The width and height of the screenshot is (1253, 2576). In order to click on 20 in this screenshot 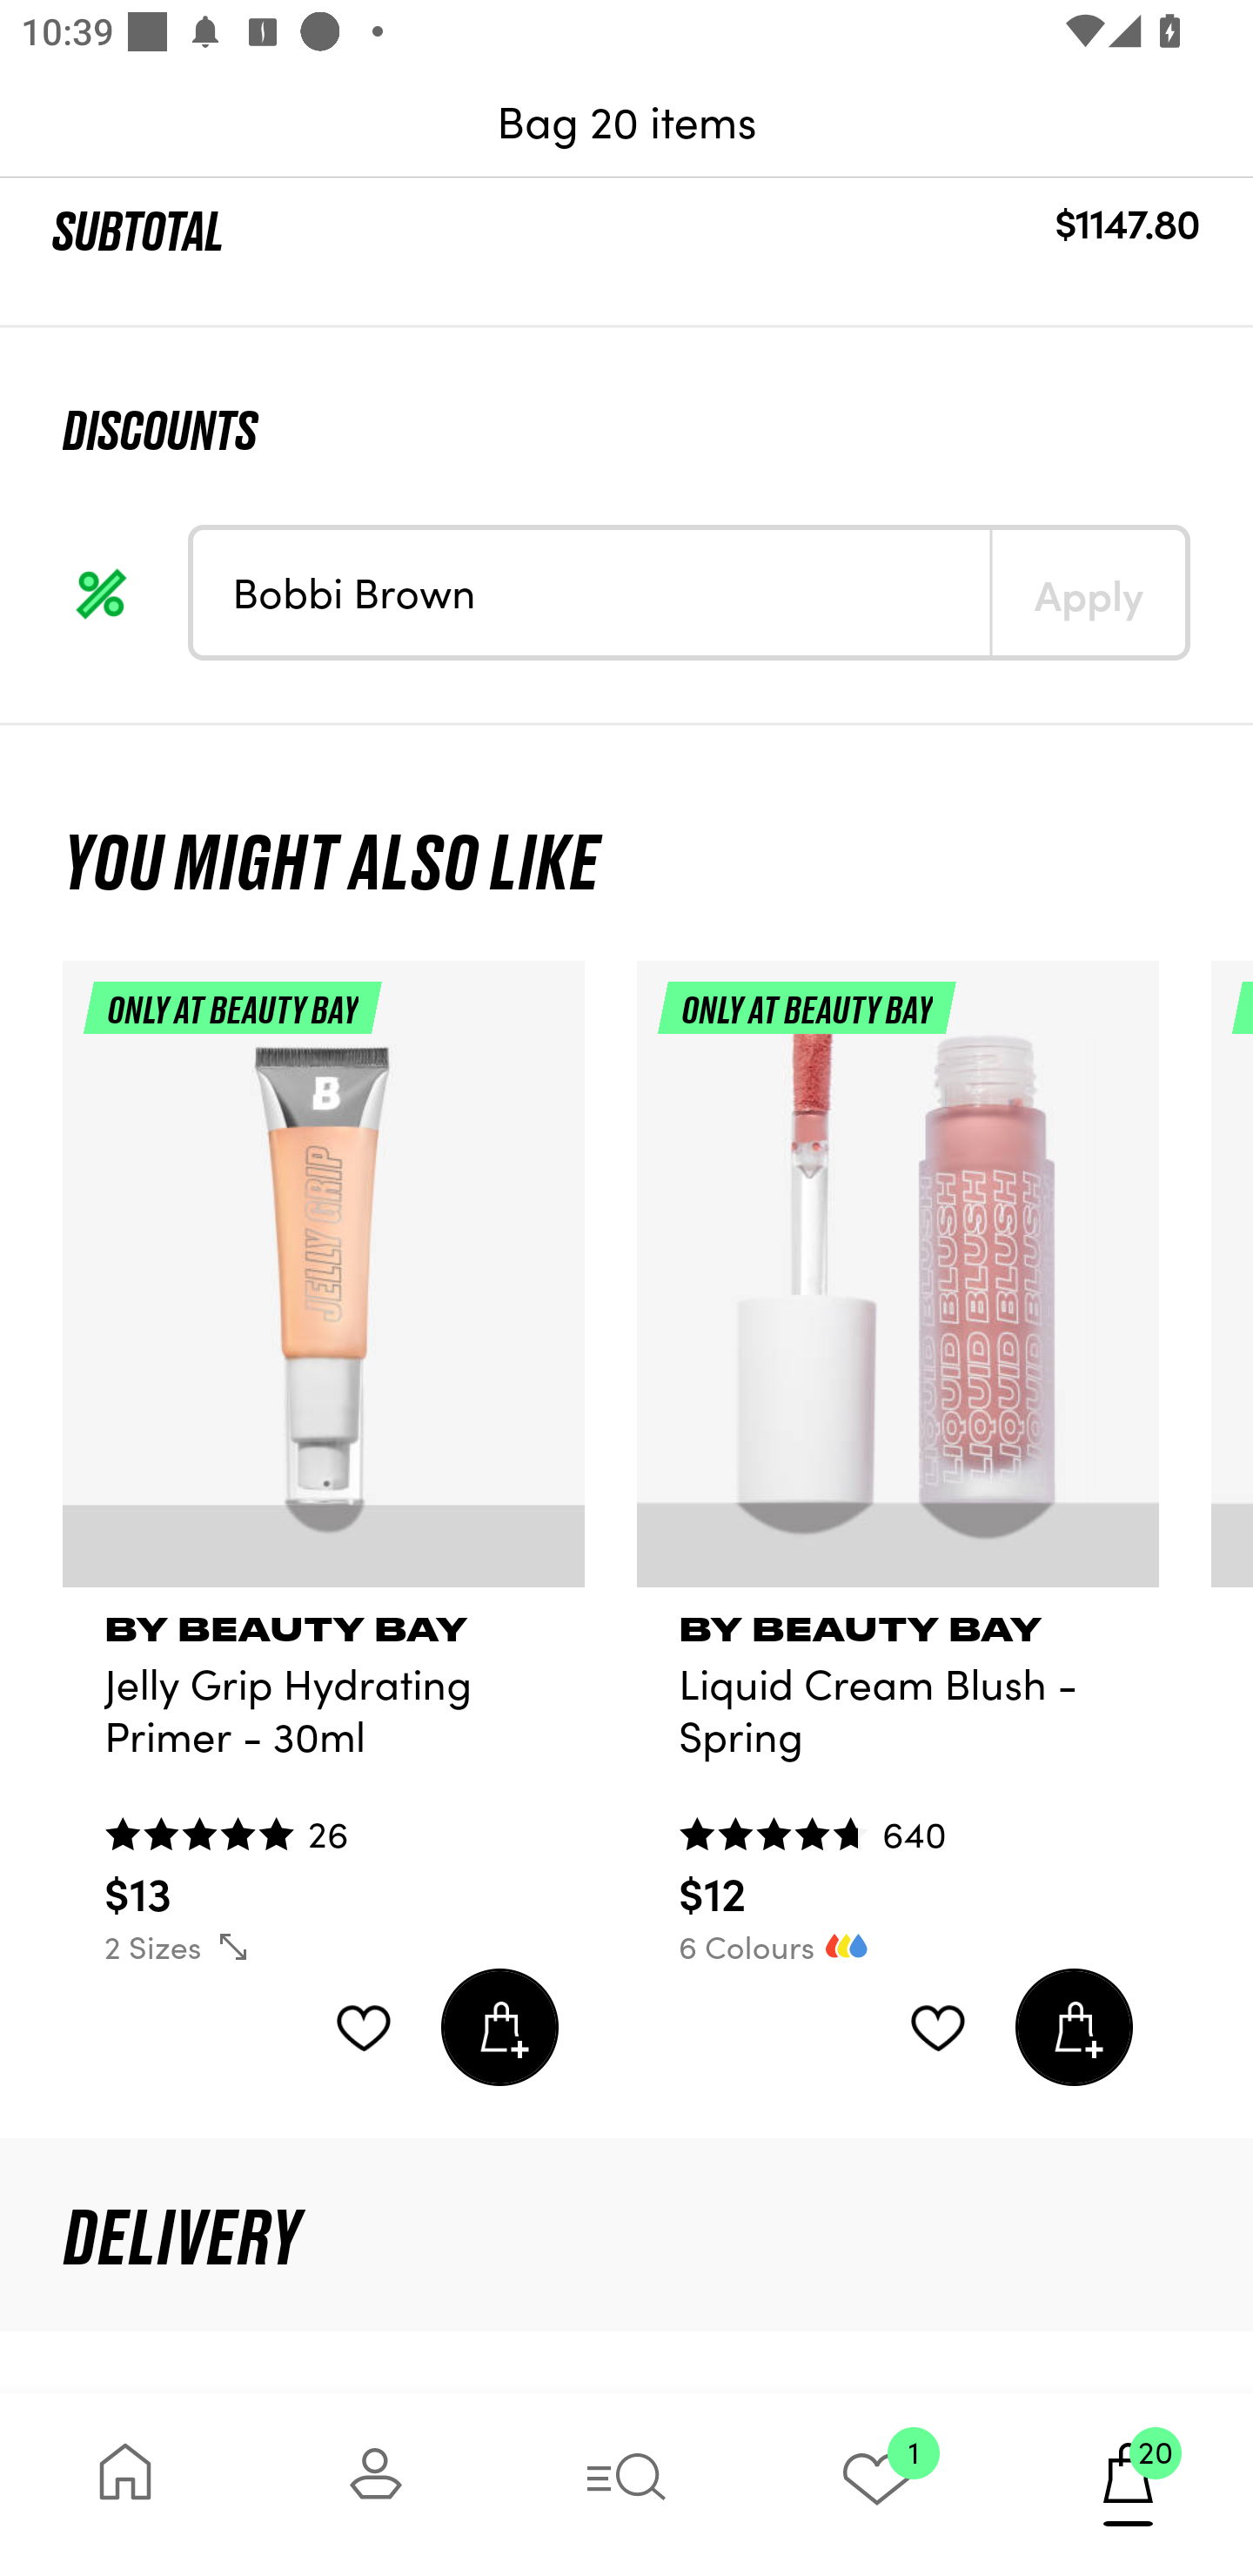, I will do `click(1128, 2484)`.